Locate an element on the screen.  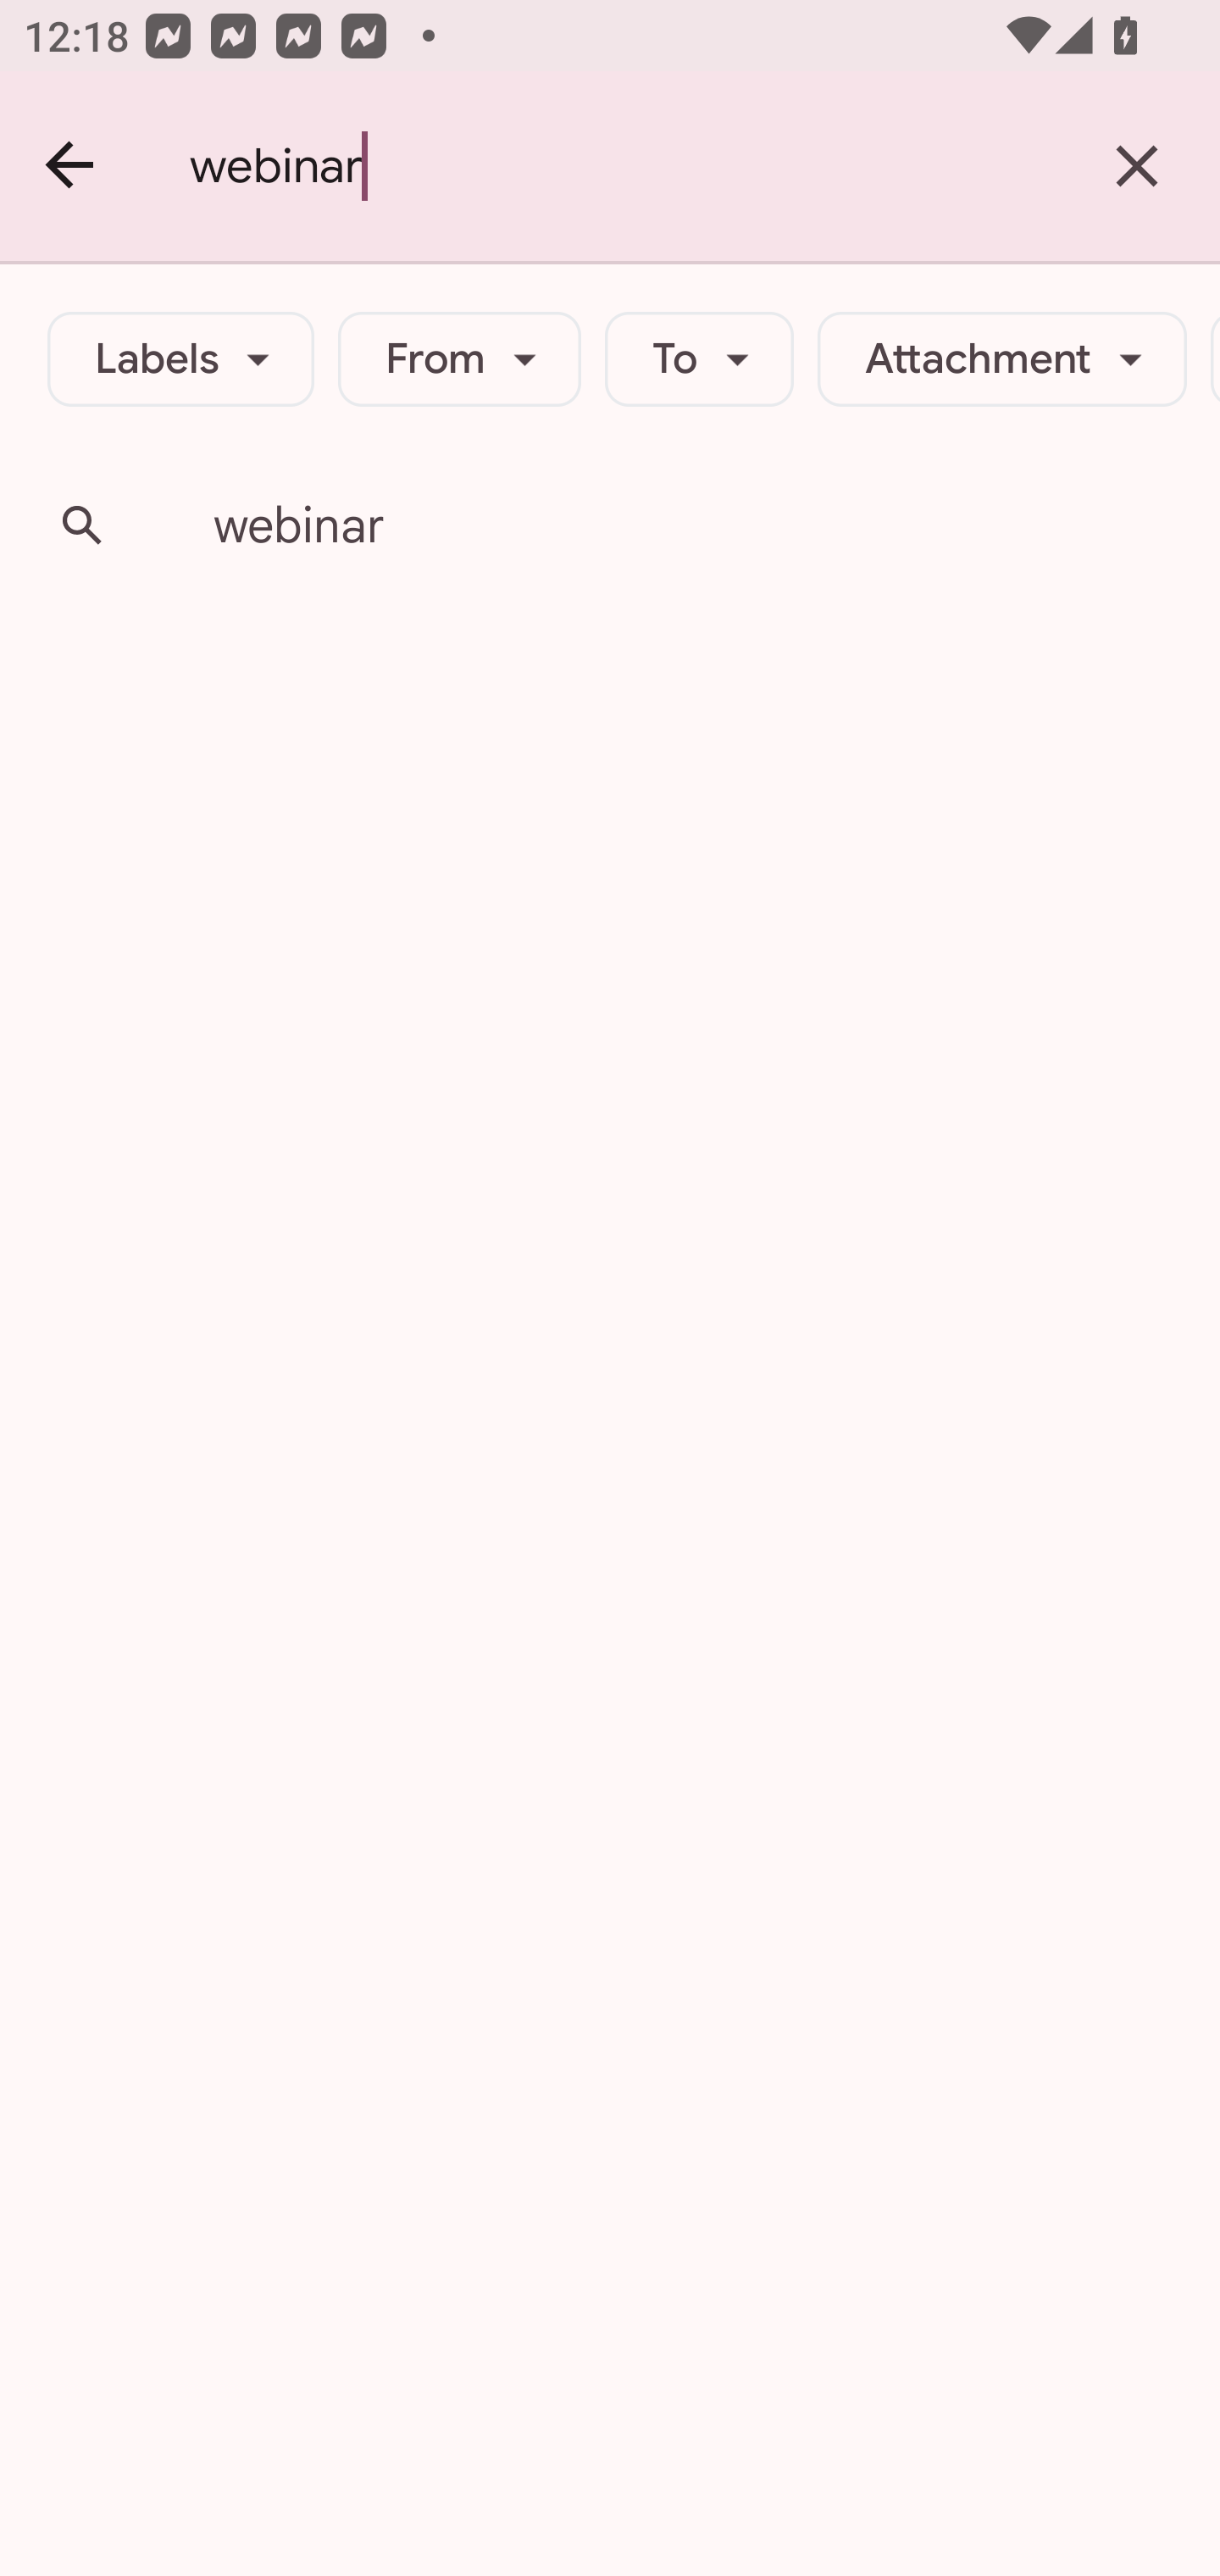
Labels is located at coordinates (181, 359).